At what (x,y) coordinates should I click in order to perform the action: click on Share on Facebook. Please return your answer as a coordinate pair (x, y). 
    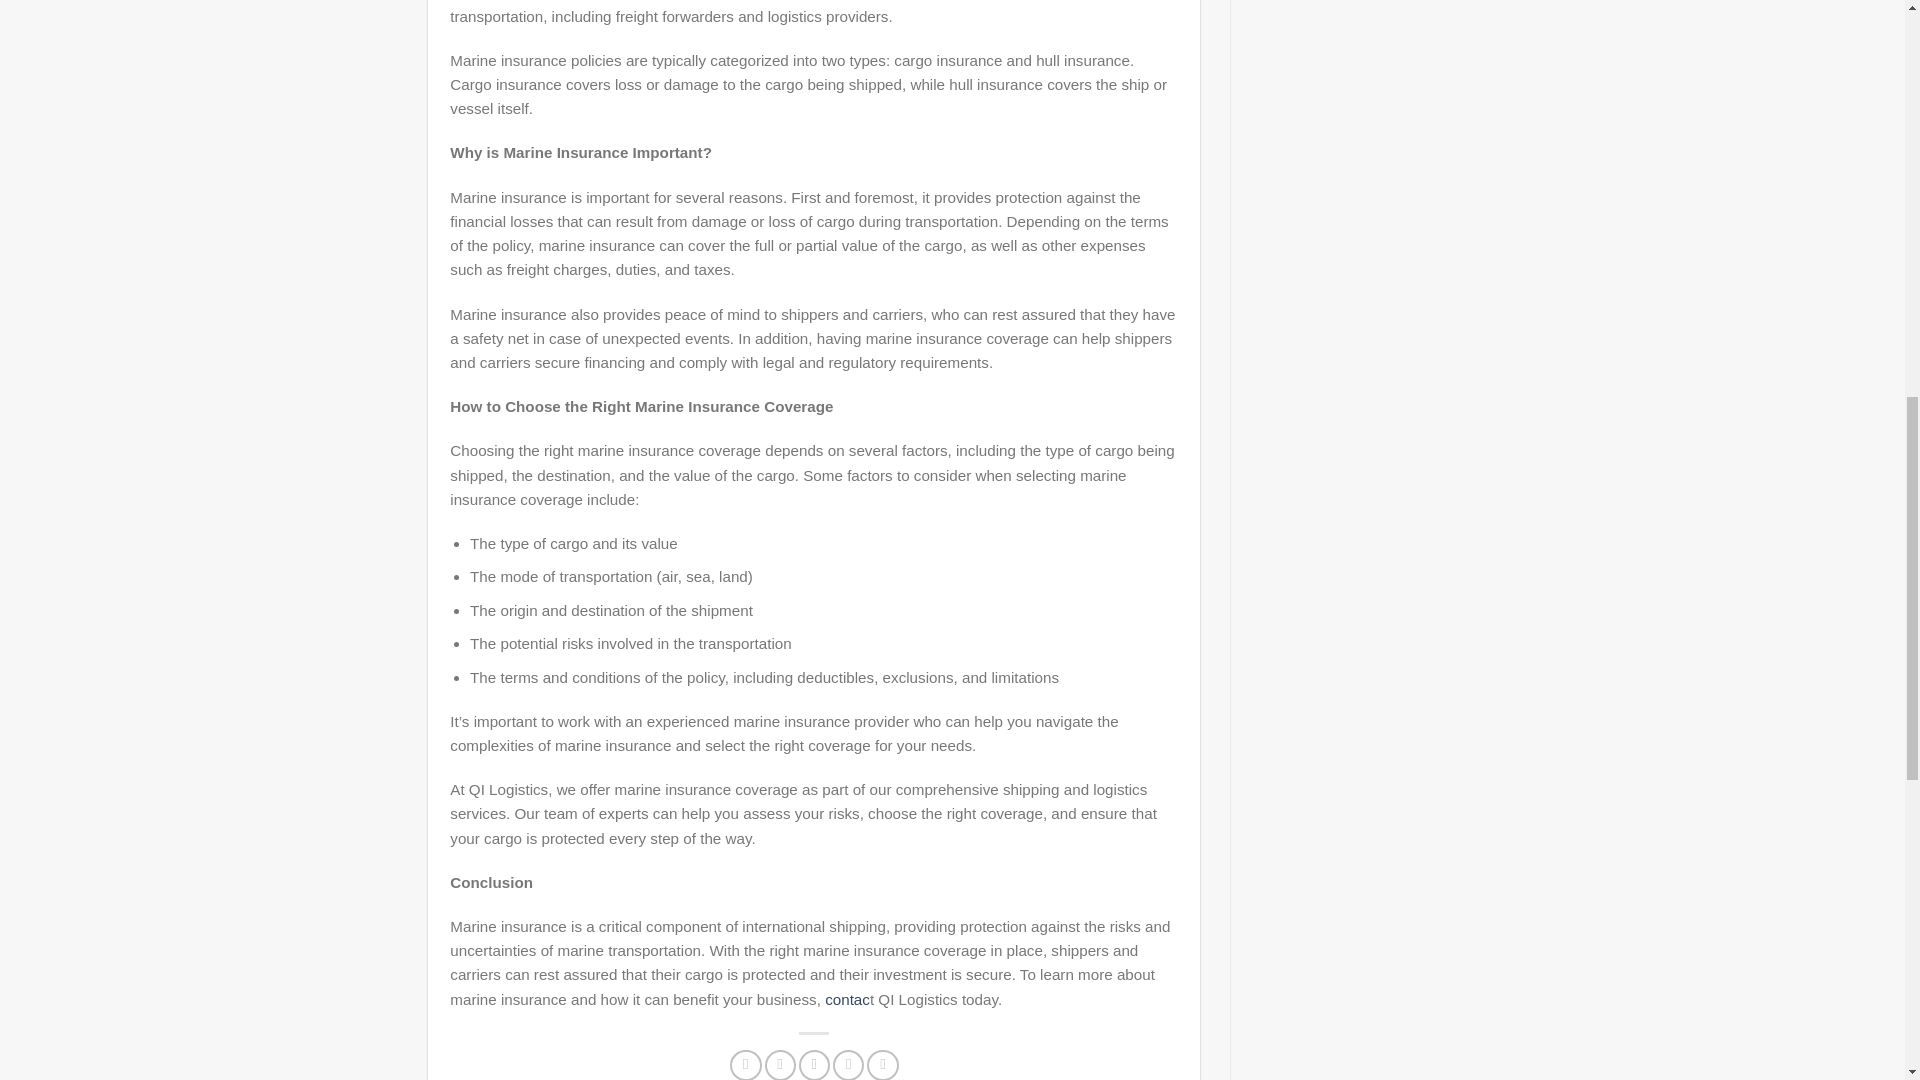
    Looking at the image, I should click on (744, 1064).